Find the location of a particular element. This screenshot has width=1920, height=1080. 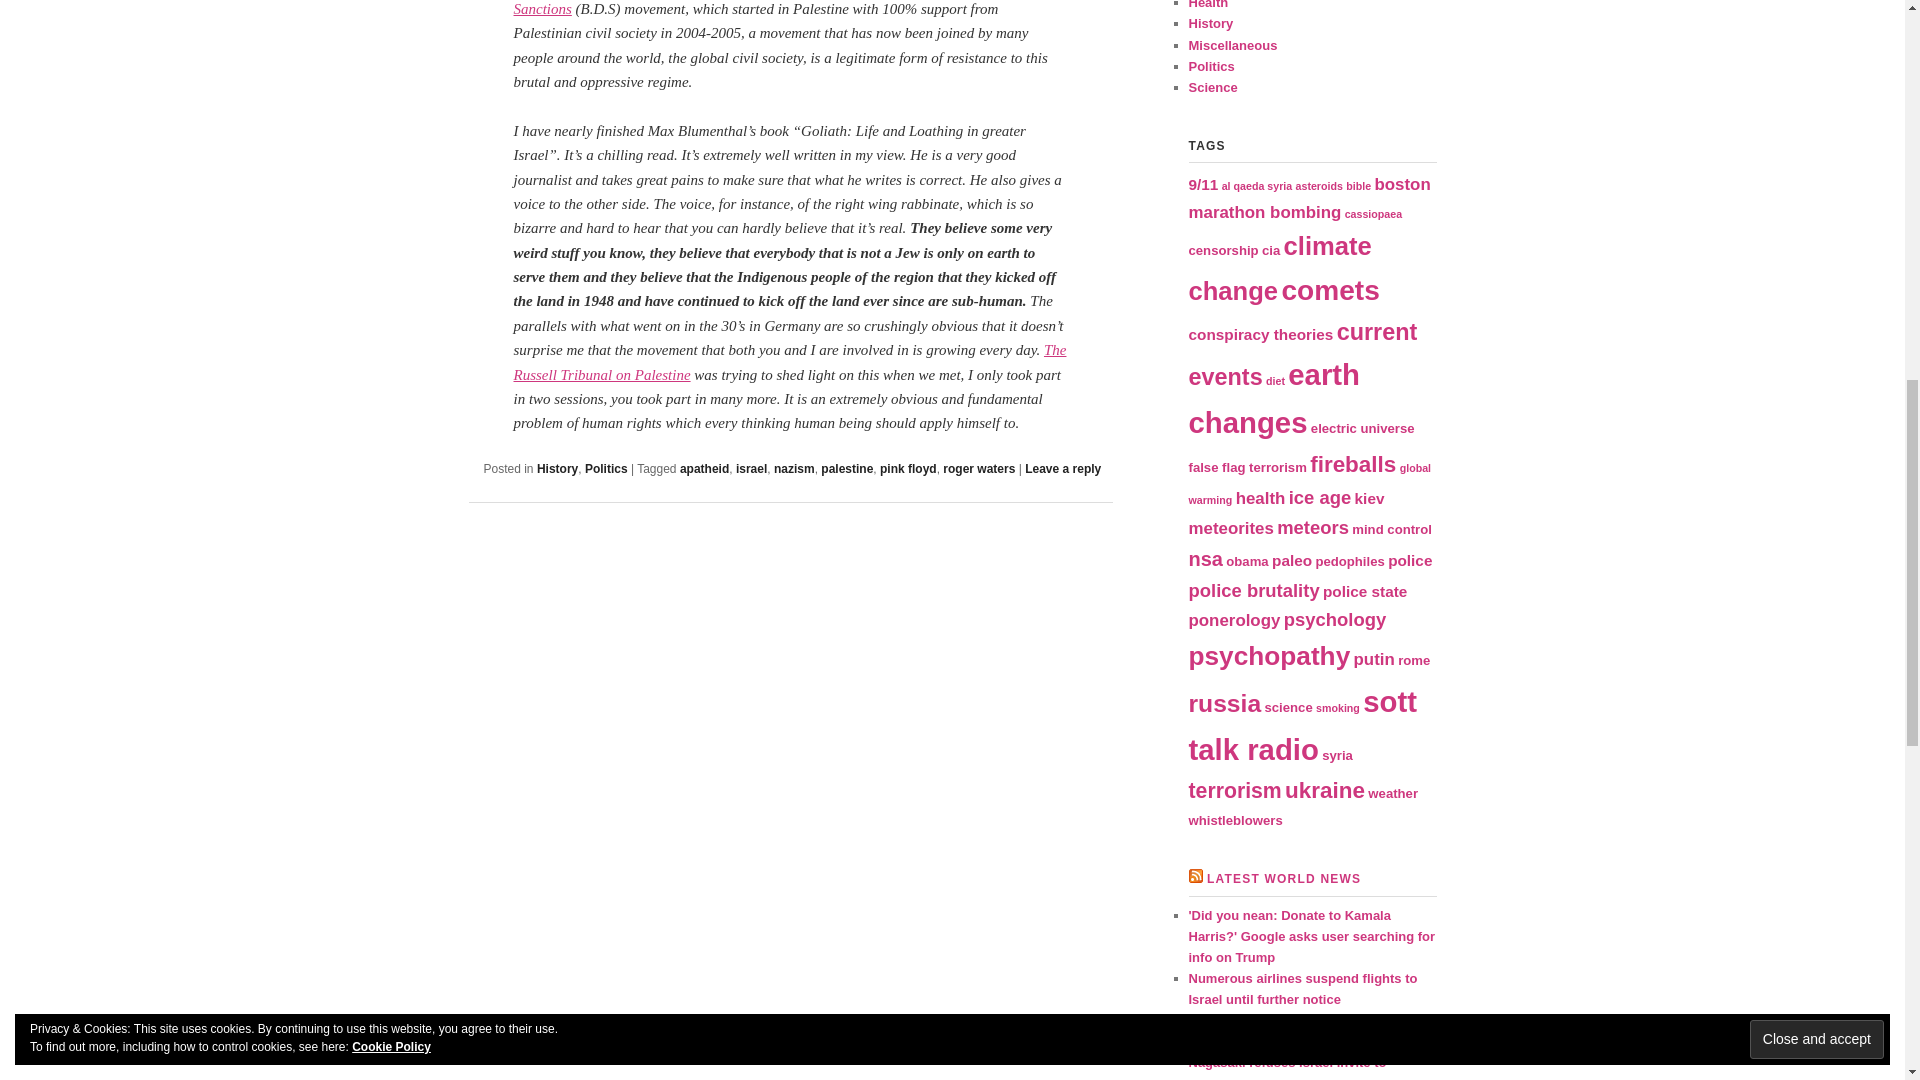

apatheid is located at coordinates (704, 469).